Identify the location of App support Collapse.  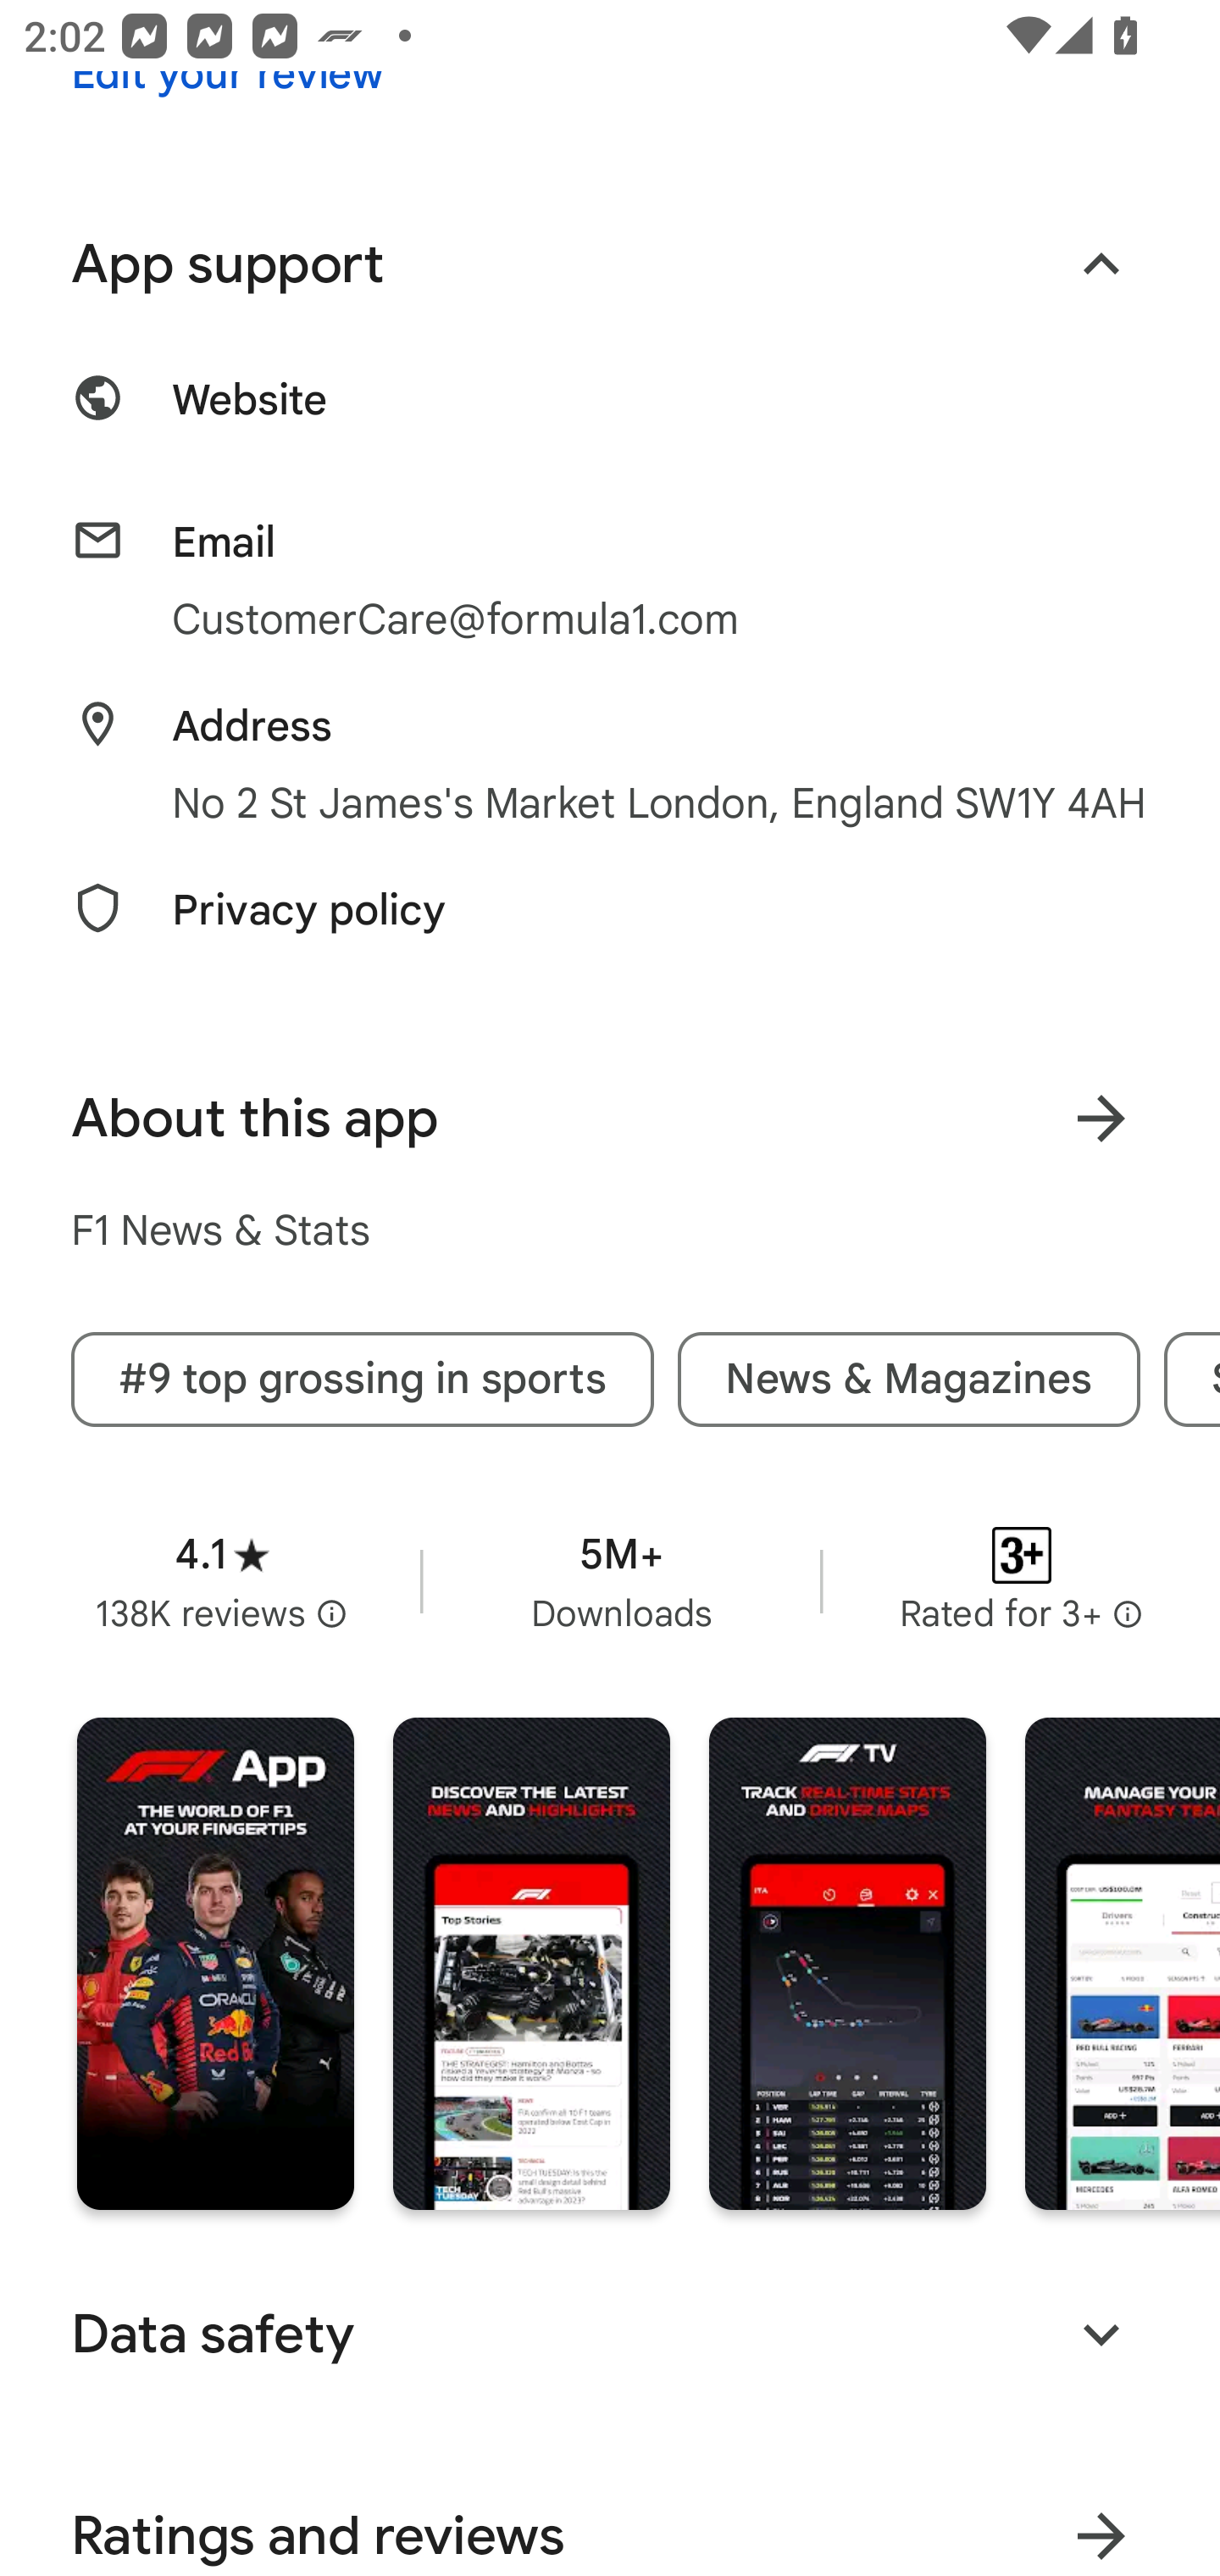
(610, 264).